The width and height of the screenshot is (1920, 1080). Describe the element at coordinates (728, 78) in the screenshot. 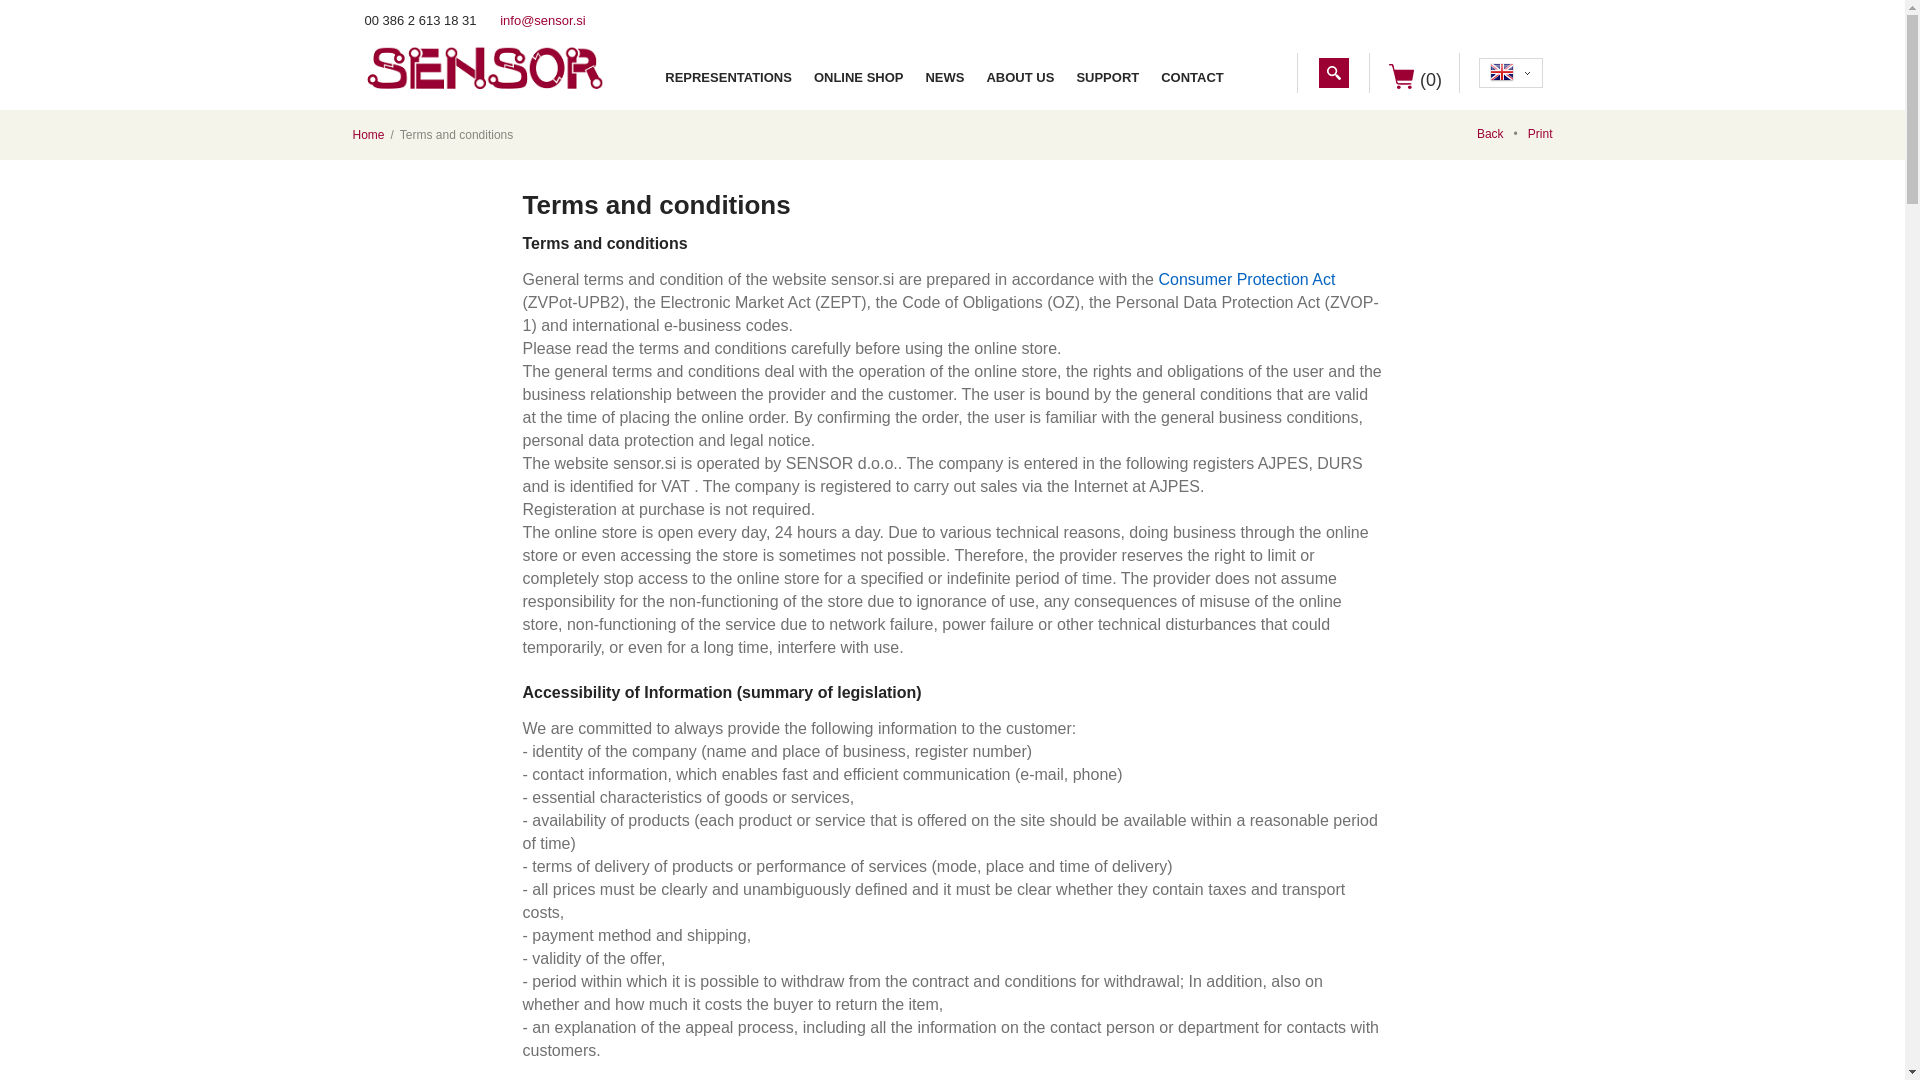

I see `REPRESENTATIONS` at that location.